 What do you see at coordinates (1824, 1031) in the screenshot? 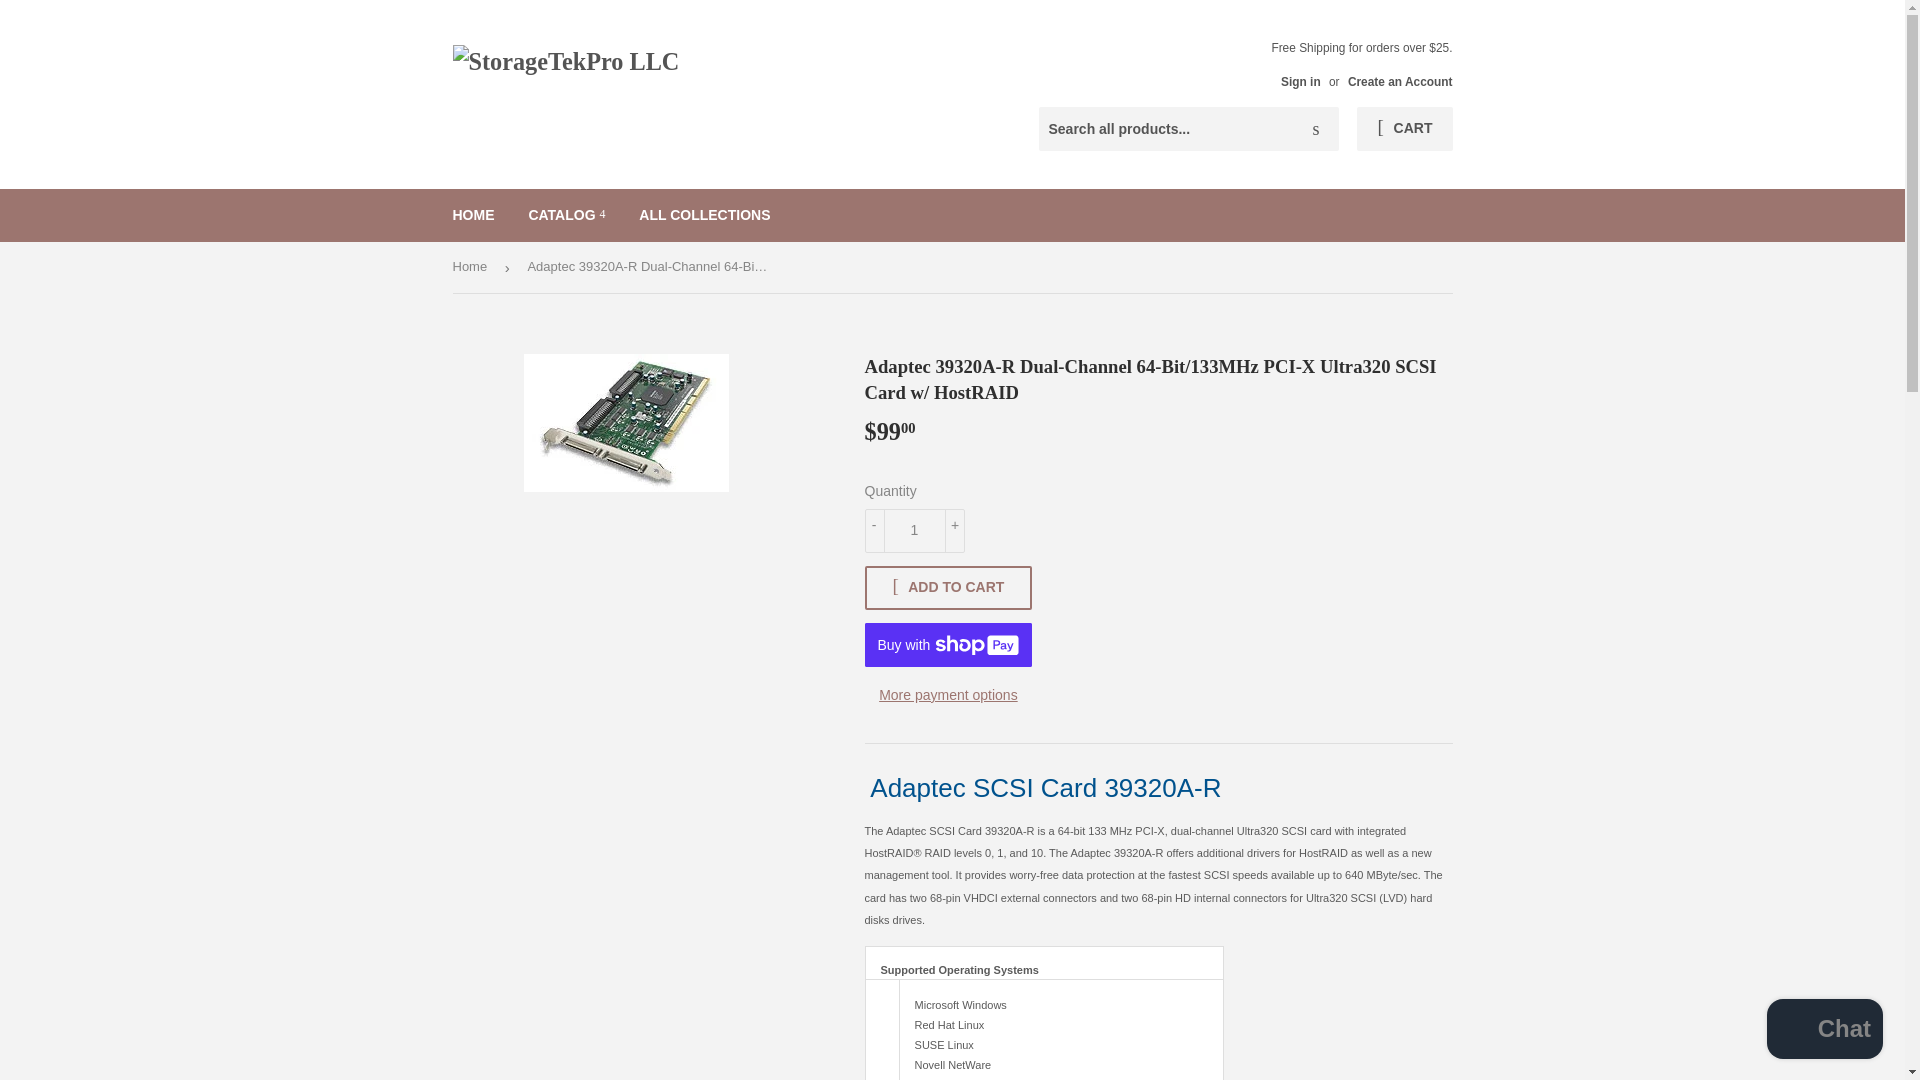
I see `Shopify online store chat` at bounding box center [1824, 1031].